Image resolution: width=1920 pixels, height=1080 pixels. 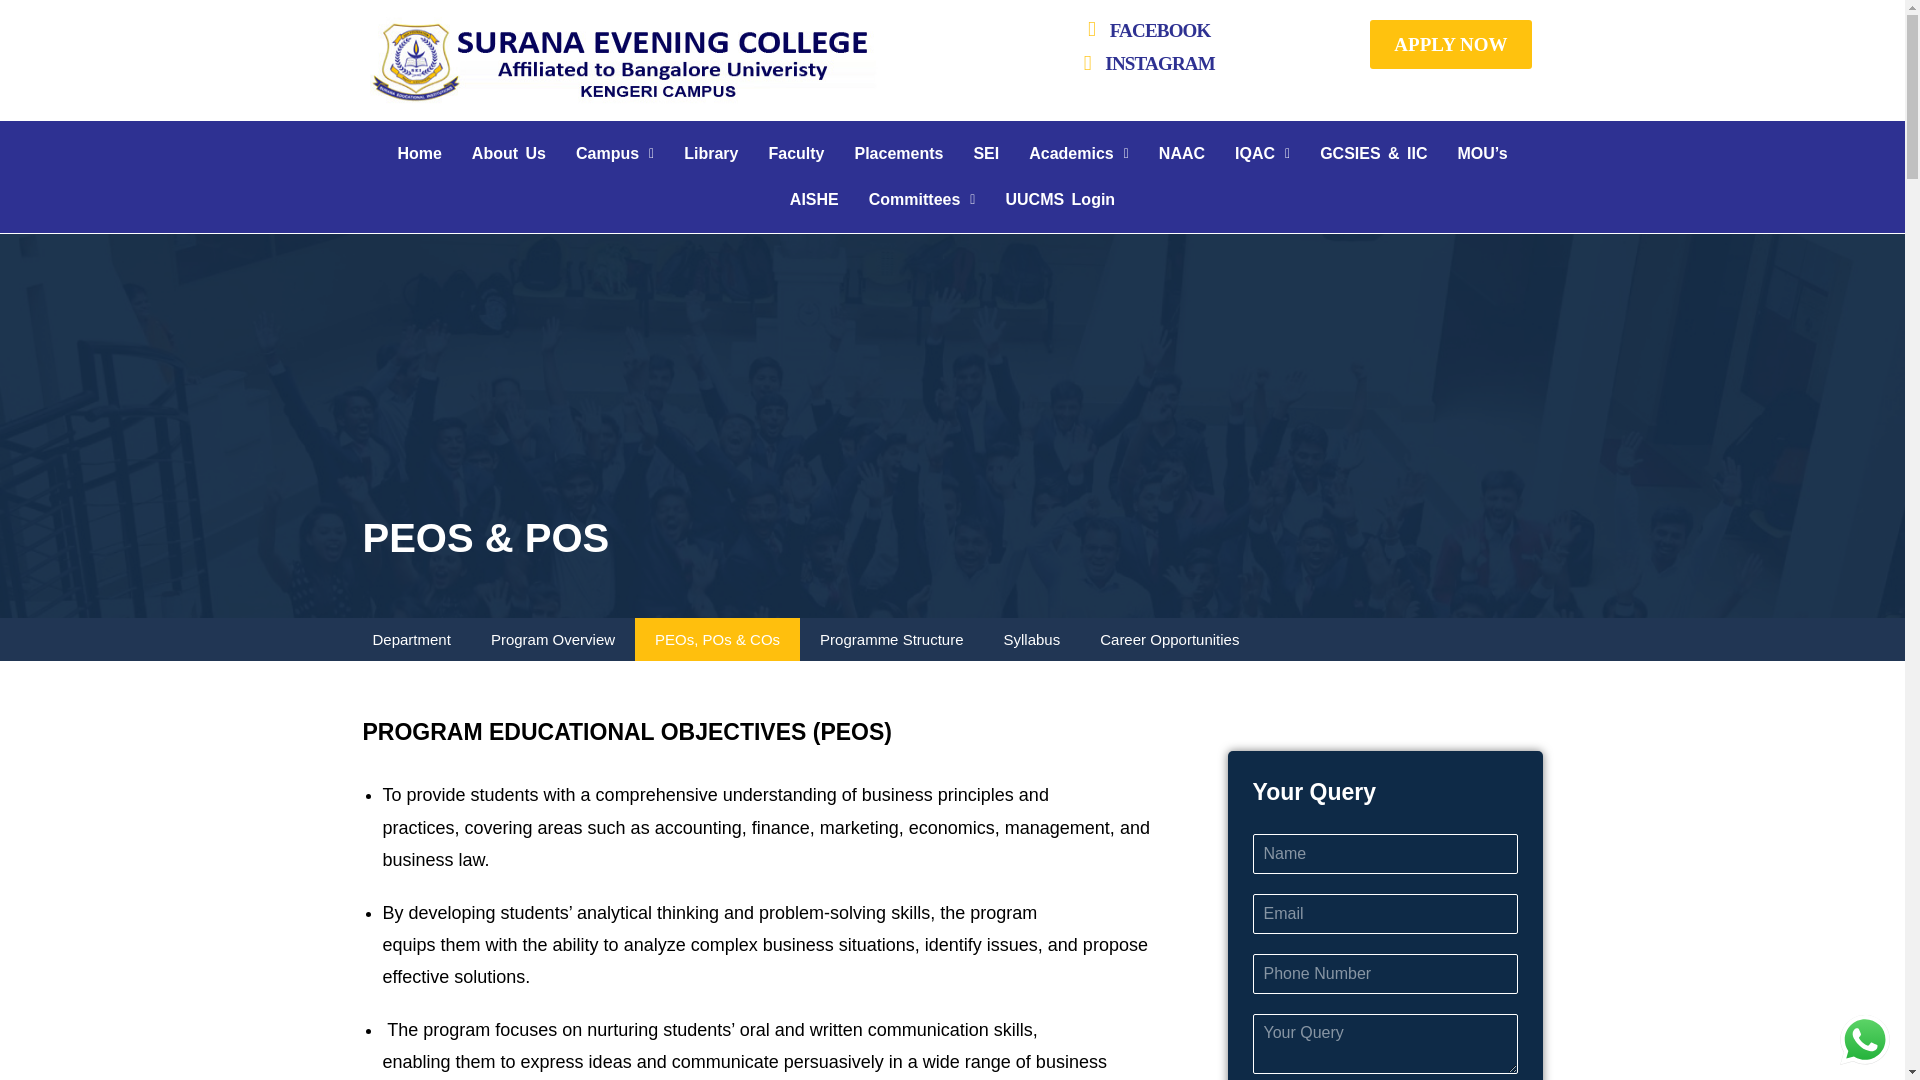 What do you see at coordinates (1182, 154) in the screenshot?
I see `NAAC` at bounding box center [1182, 154].